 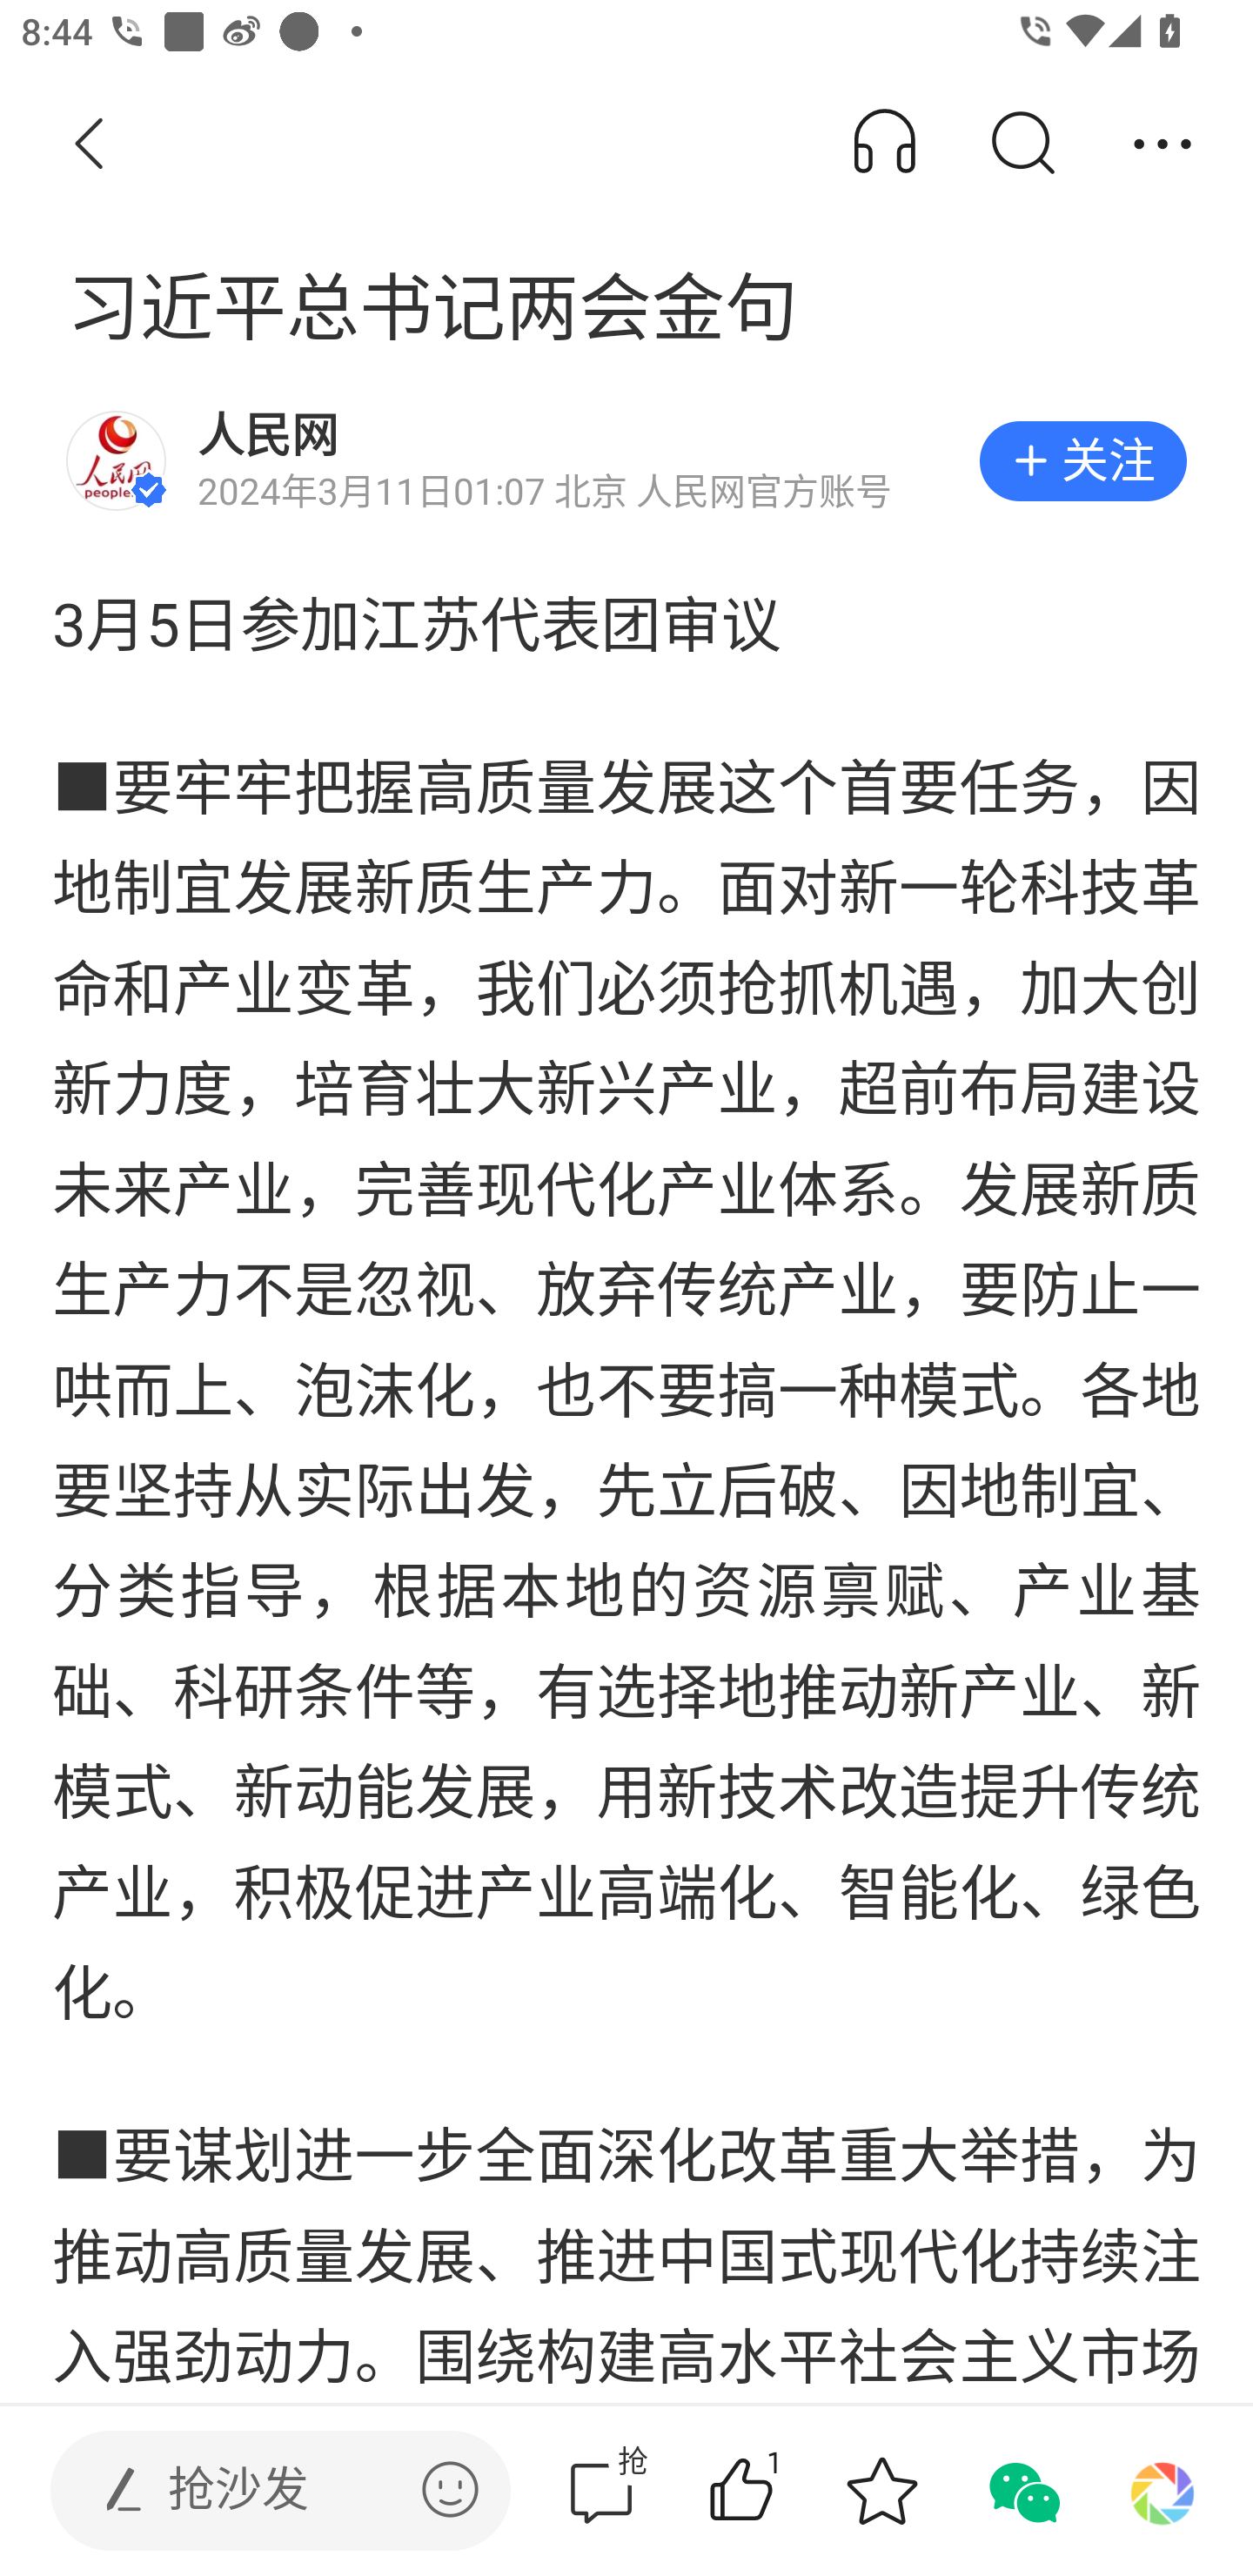 I want to click on 分享到朋友圈, so click(x=1163, y=2491).